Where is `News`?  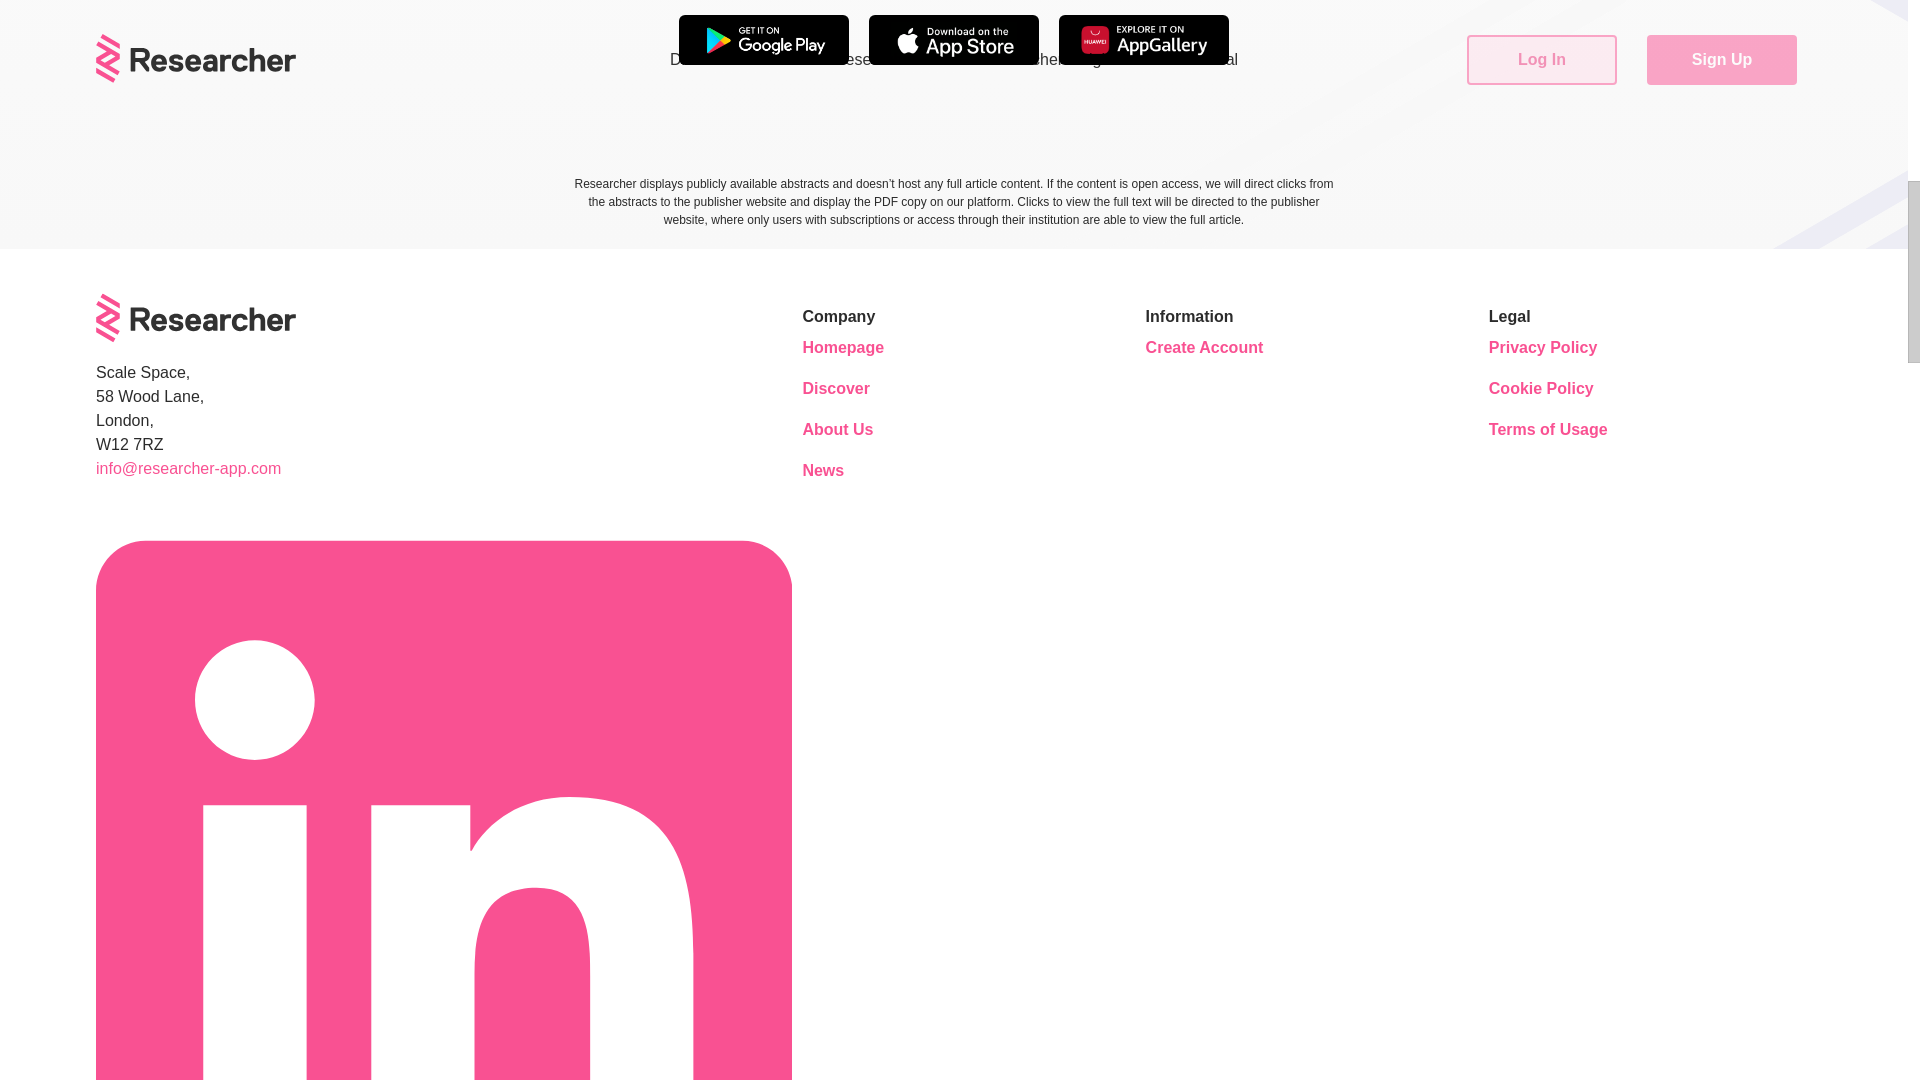
News is located at coordinates (862, 470).